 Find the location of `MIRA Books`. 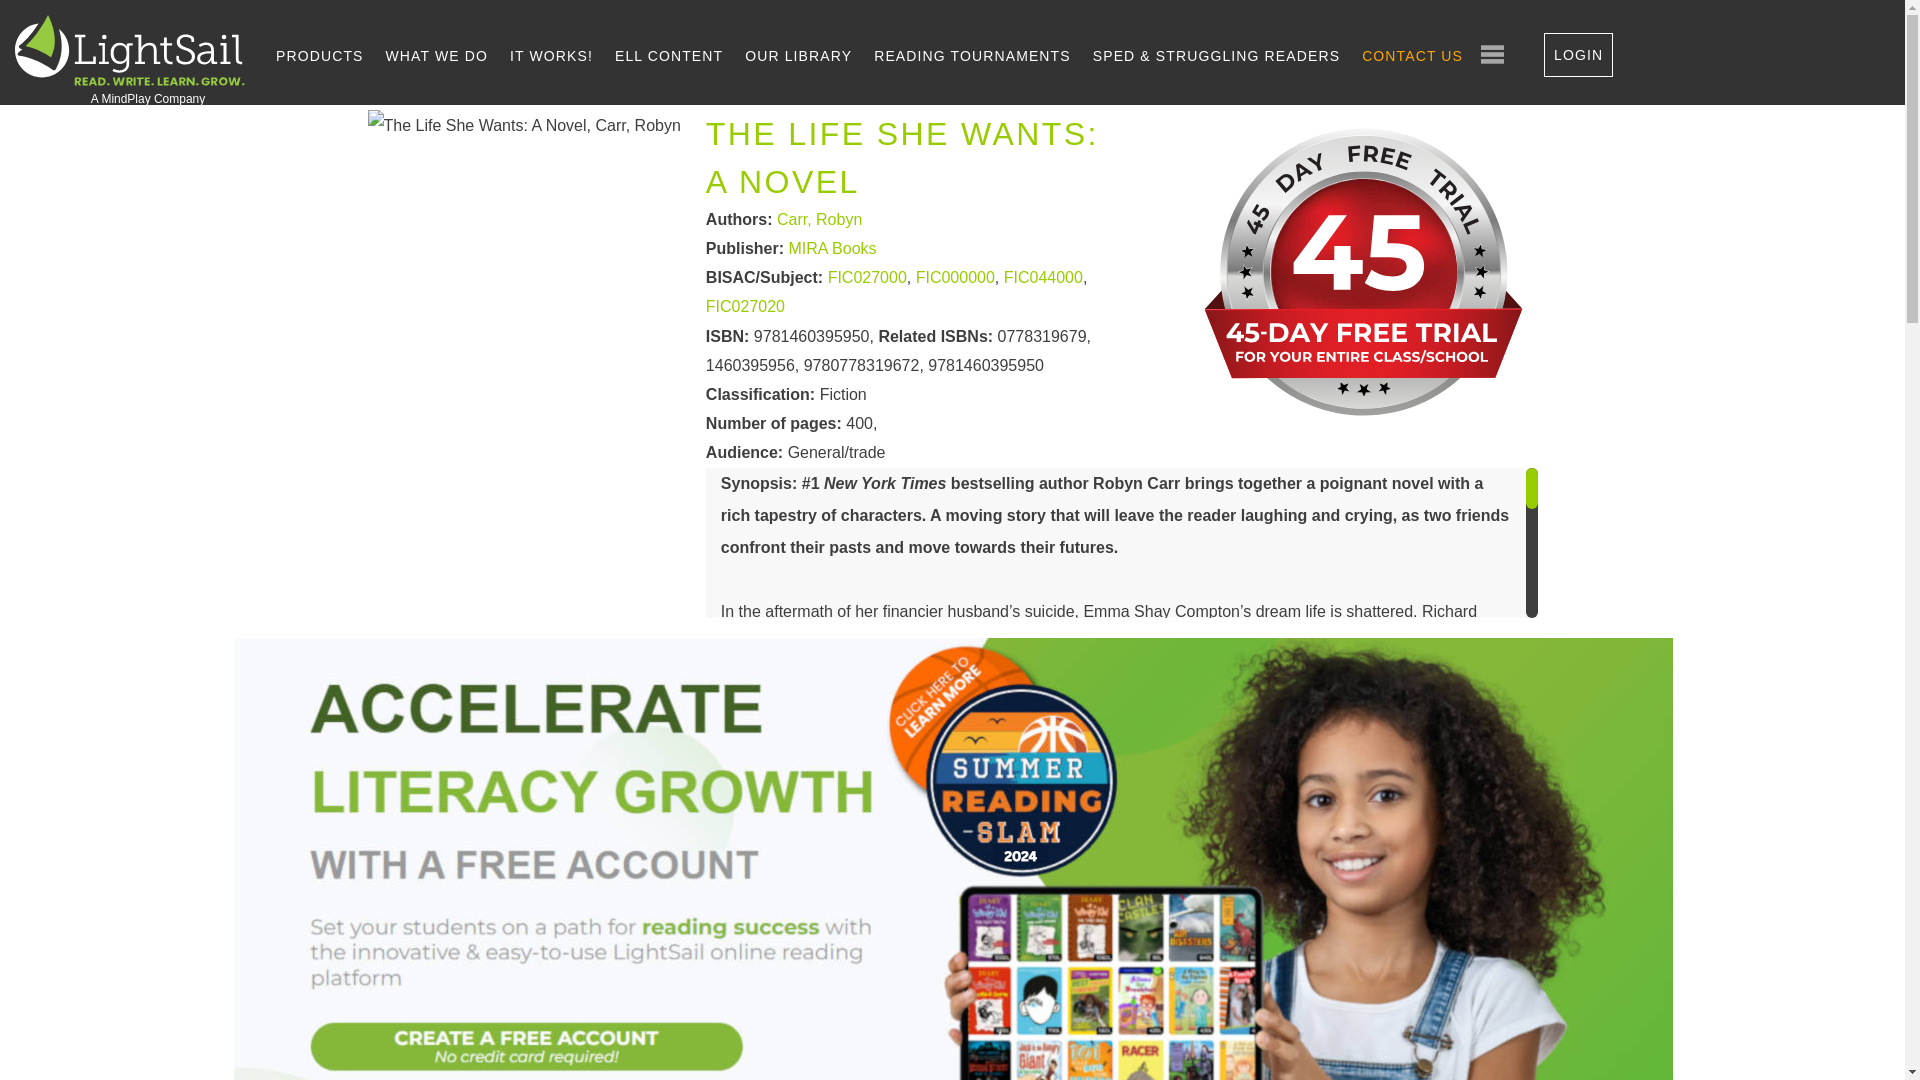

MIRA Books is located at coordinates (833, 249).